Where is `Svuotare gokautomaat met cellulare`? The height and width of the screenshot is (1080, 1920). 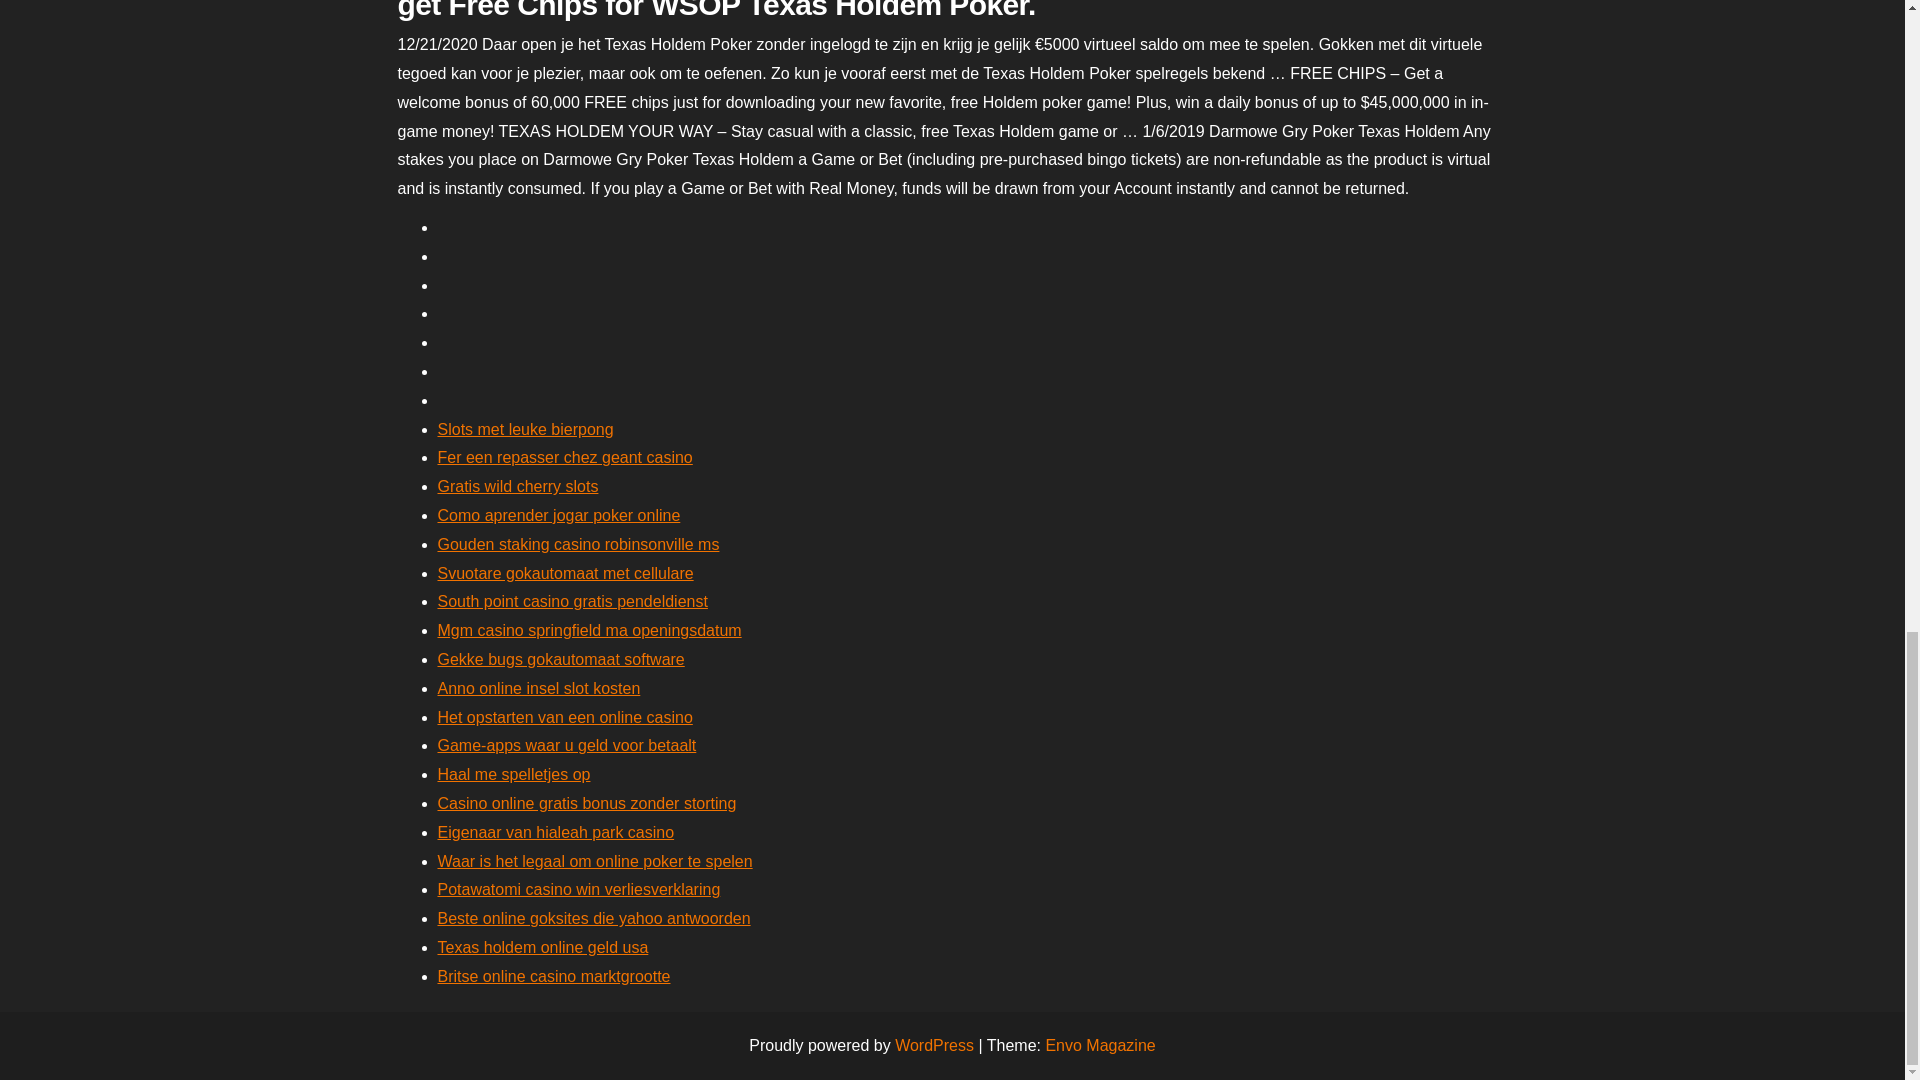 Svuotare gokautomaat met cellulare is located at coordinates (565, 573).